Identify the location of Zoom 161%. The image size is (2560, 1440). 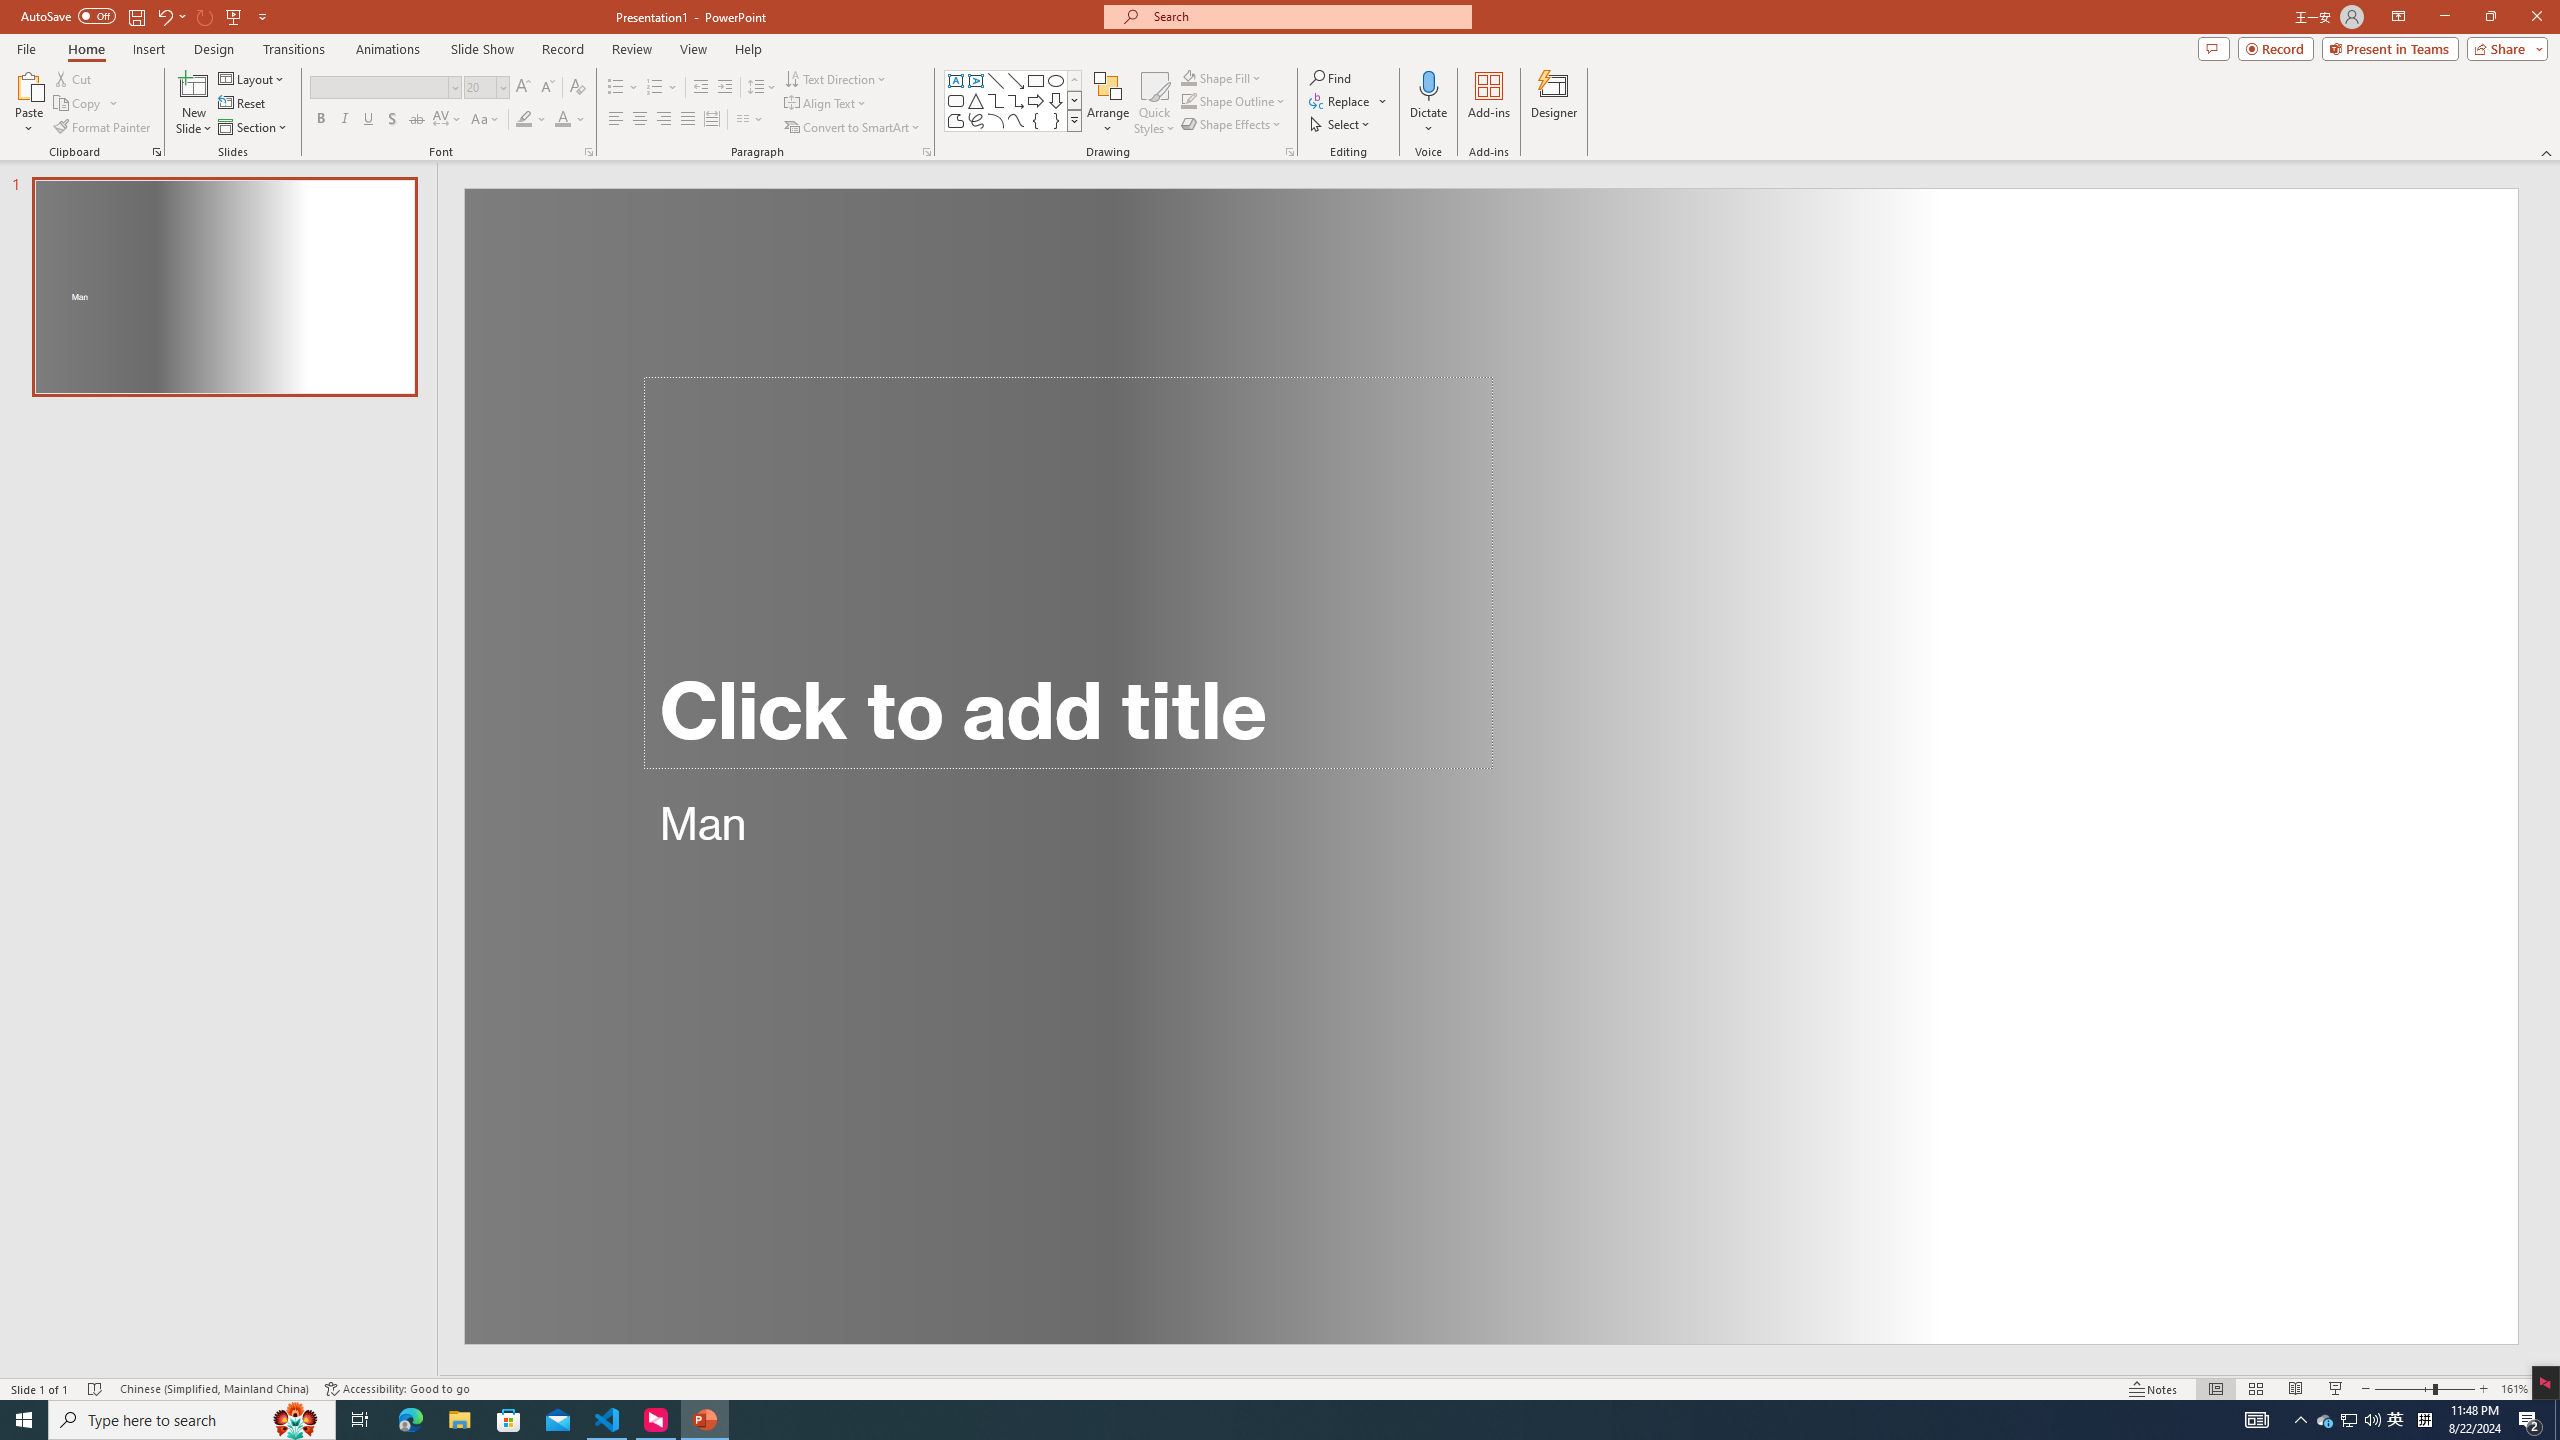
(2514, 1389).